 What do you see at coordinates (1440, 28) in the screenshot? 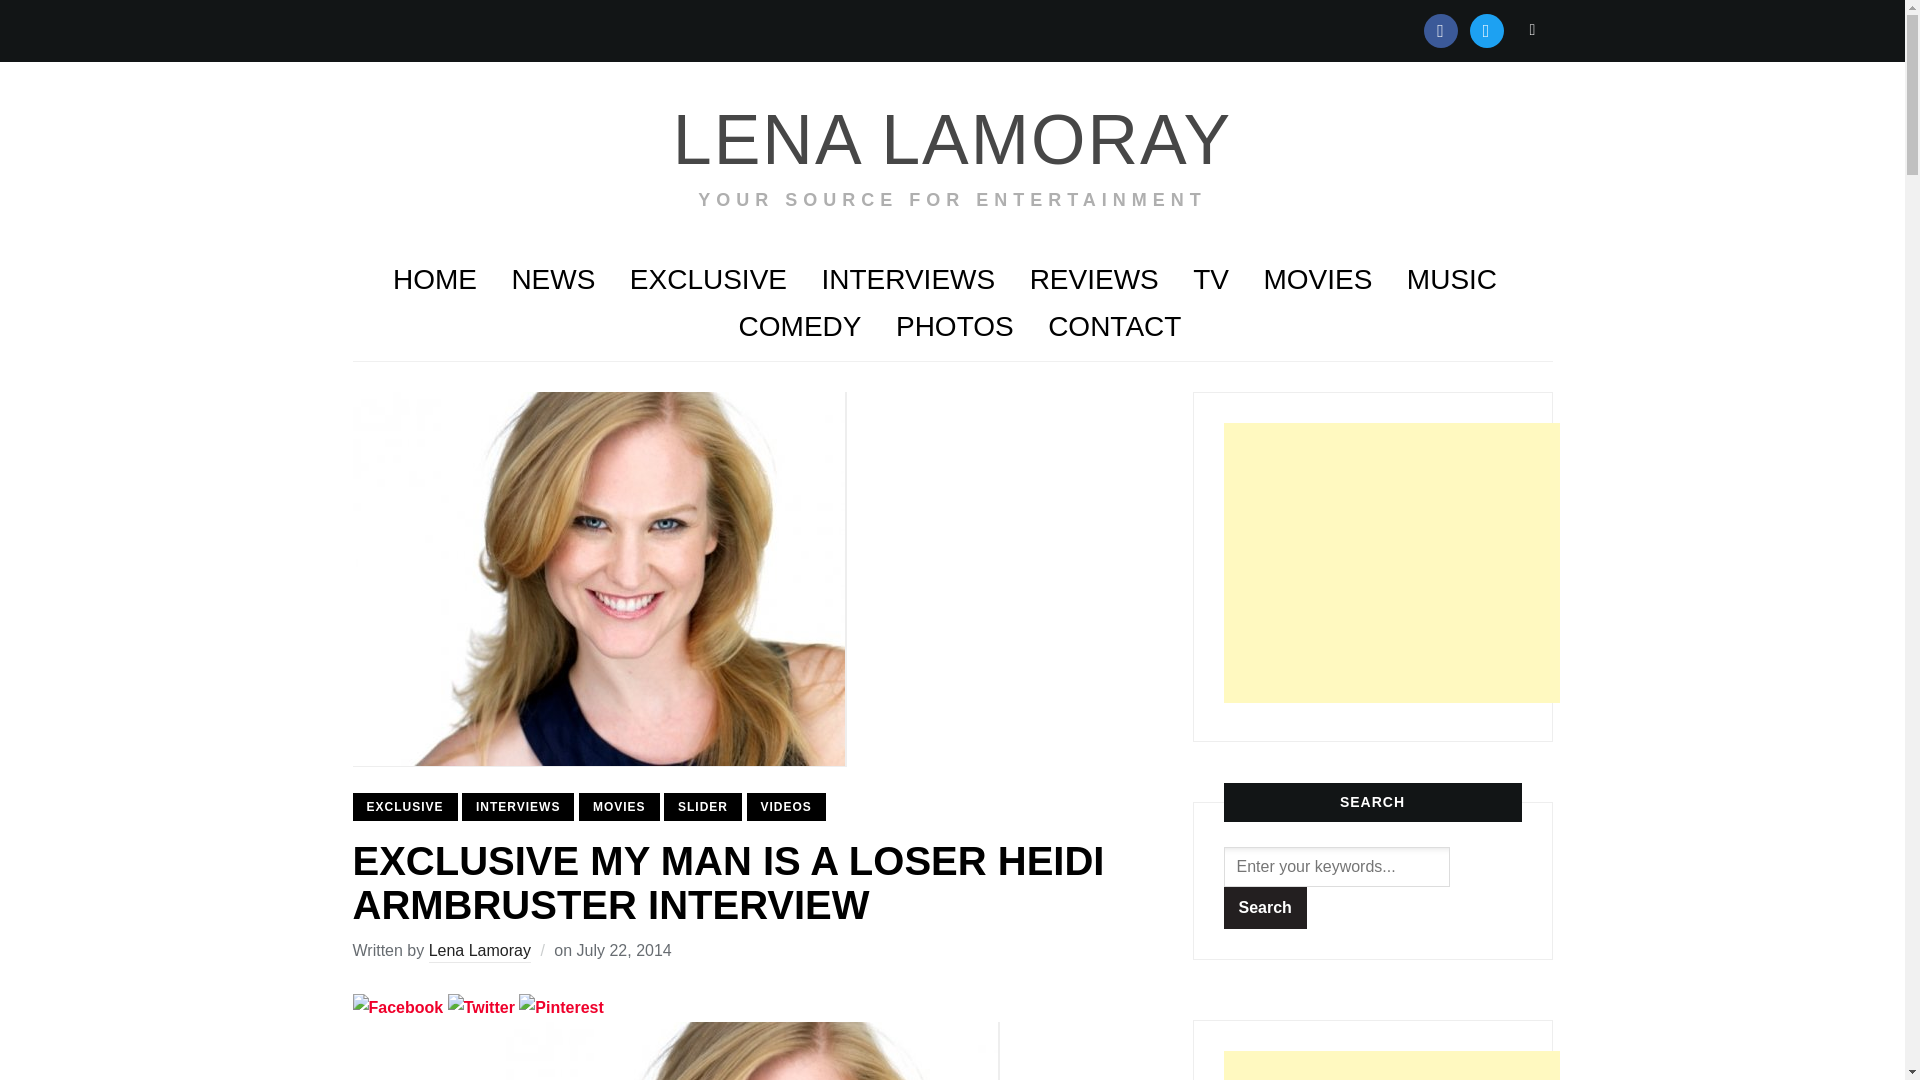
I see `Facebook` at bounding box center [1440, 28].